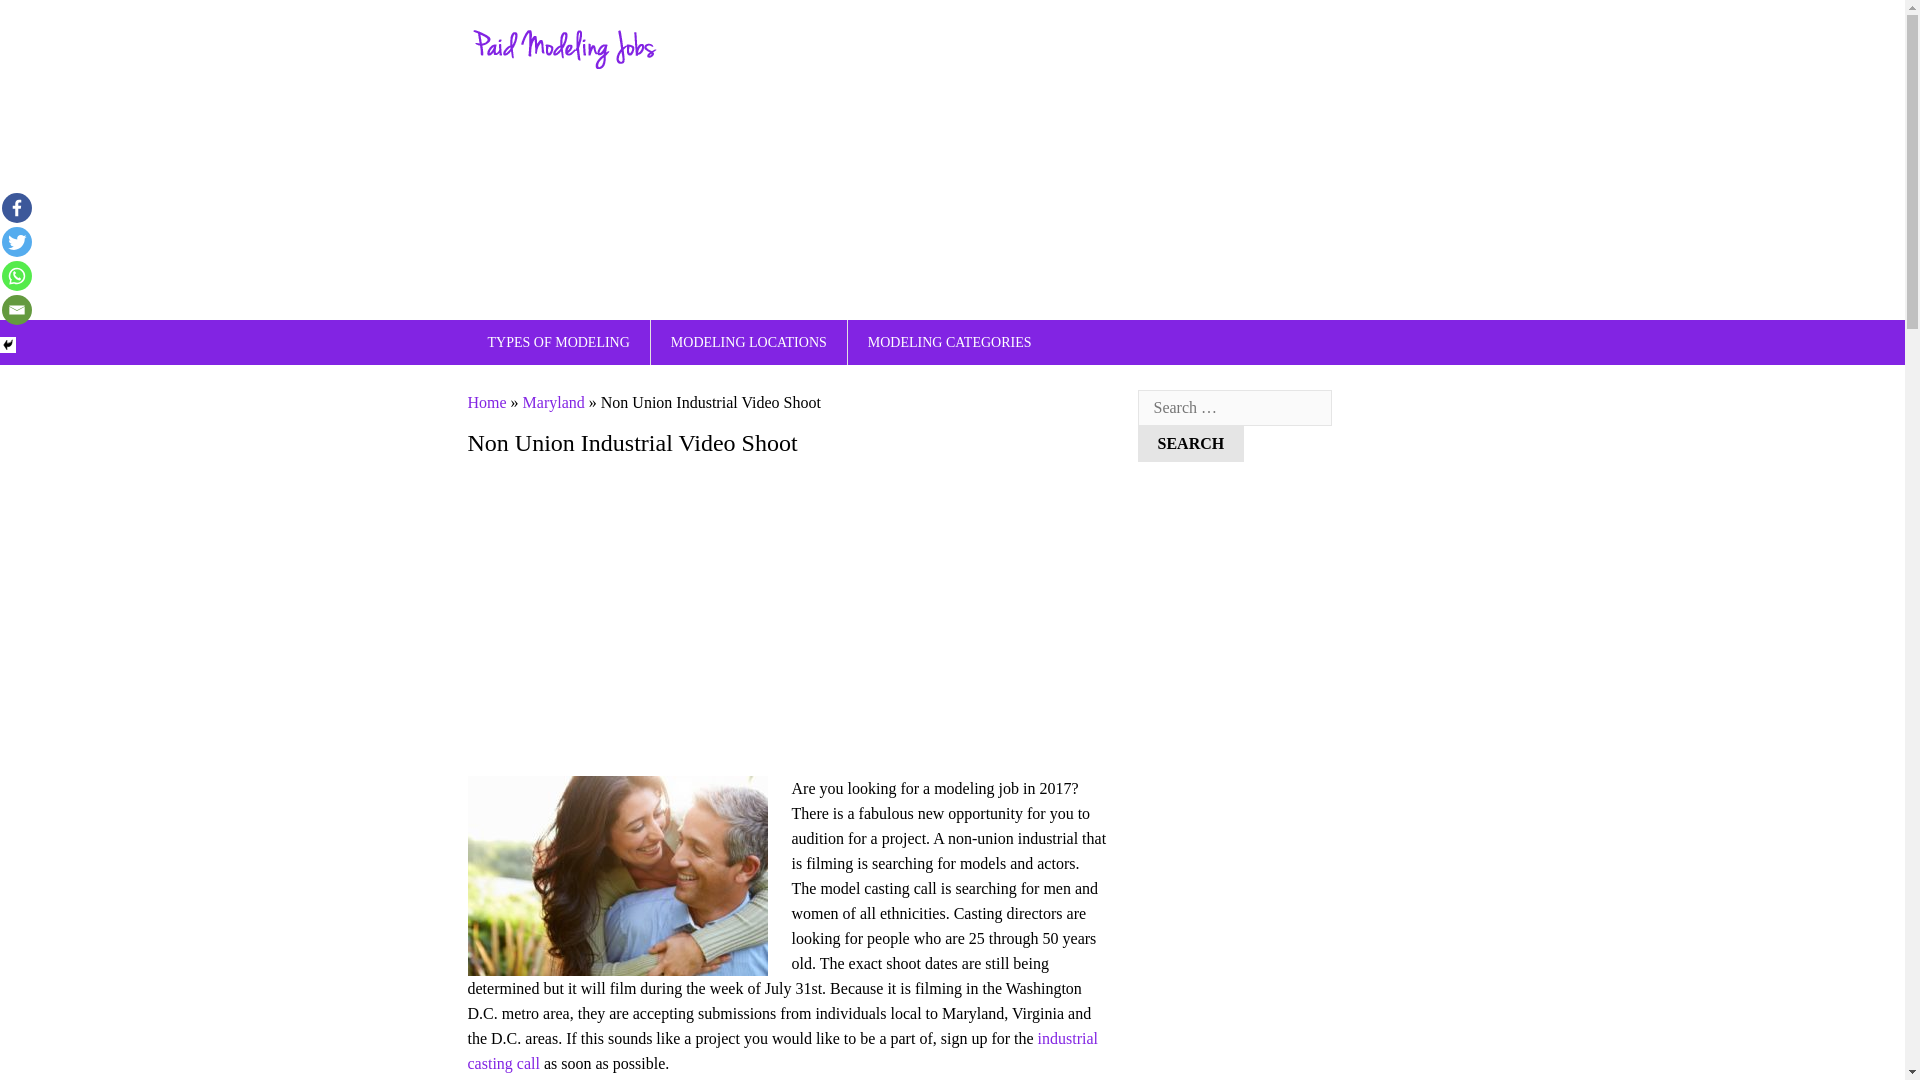 This screenshot has width=1920, height=1080. Describe the element at coordinates (16, 242) in the screenshot. I see `Twitter` at that location.